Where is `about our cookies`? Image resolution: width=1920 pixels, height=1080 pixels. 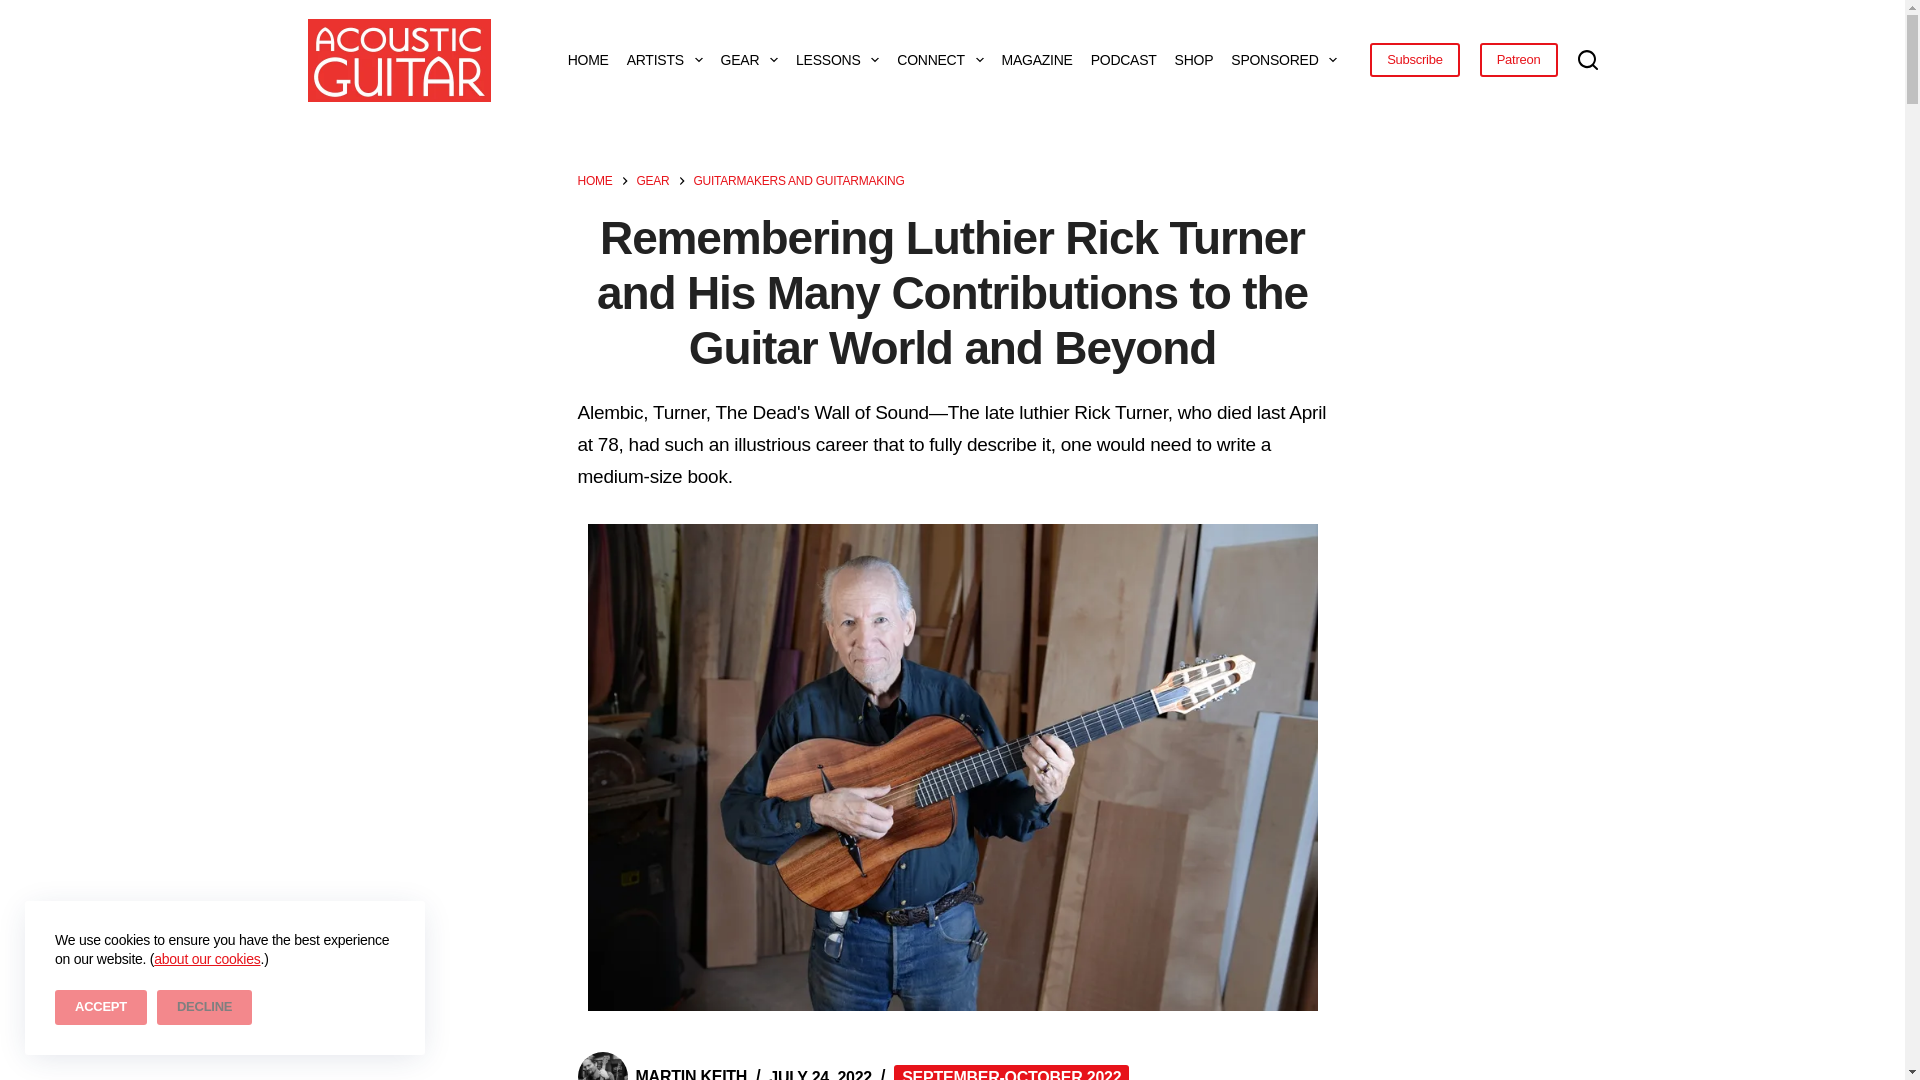 about our cookies is located at coordinates (206, 958).